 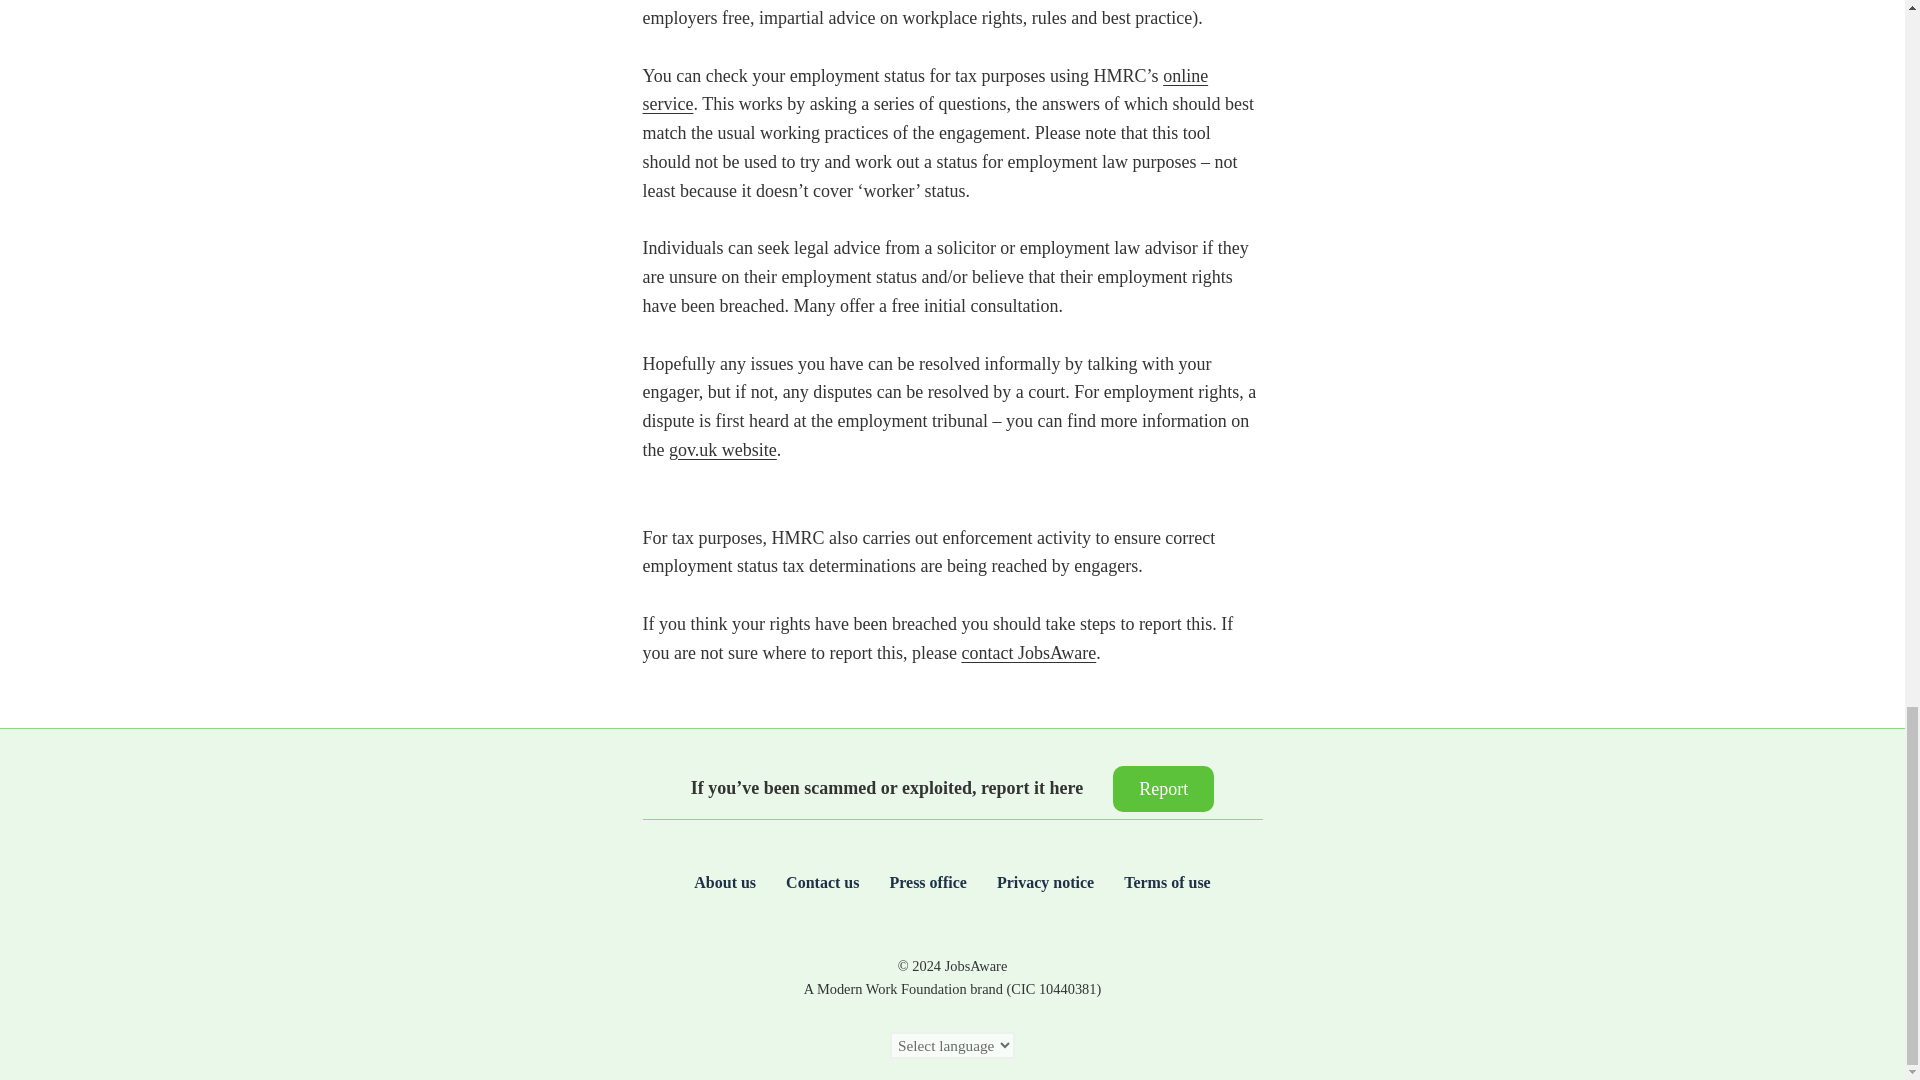 What do you see at coordinates (926, 883) in the screenshot?
I see `Press office` at bounding box center [926, 883].